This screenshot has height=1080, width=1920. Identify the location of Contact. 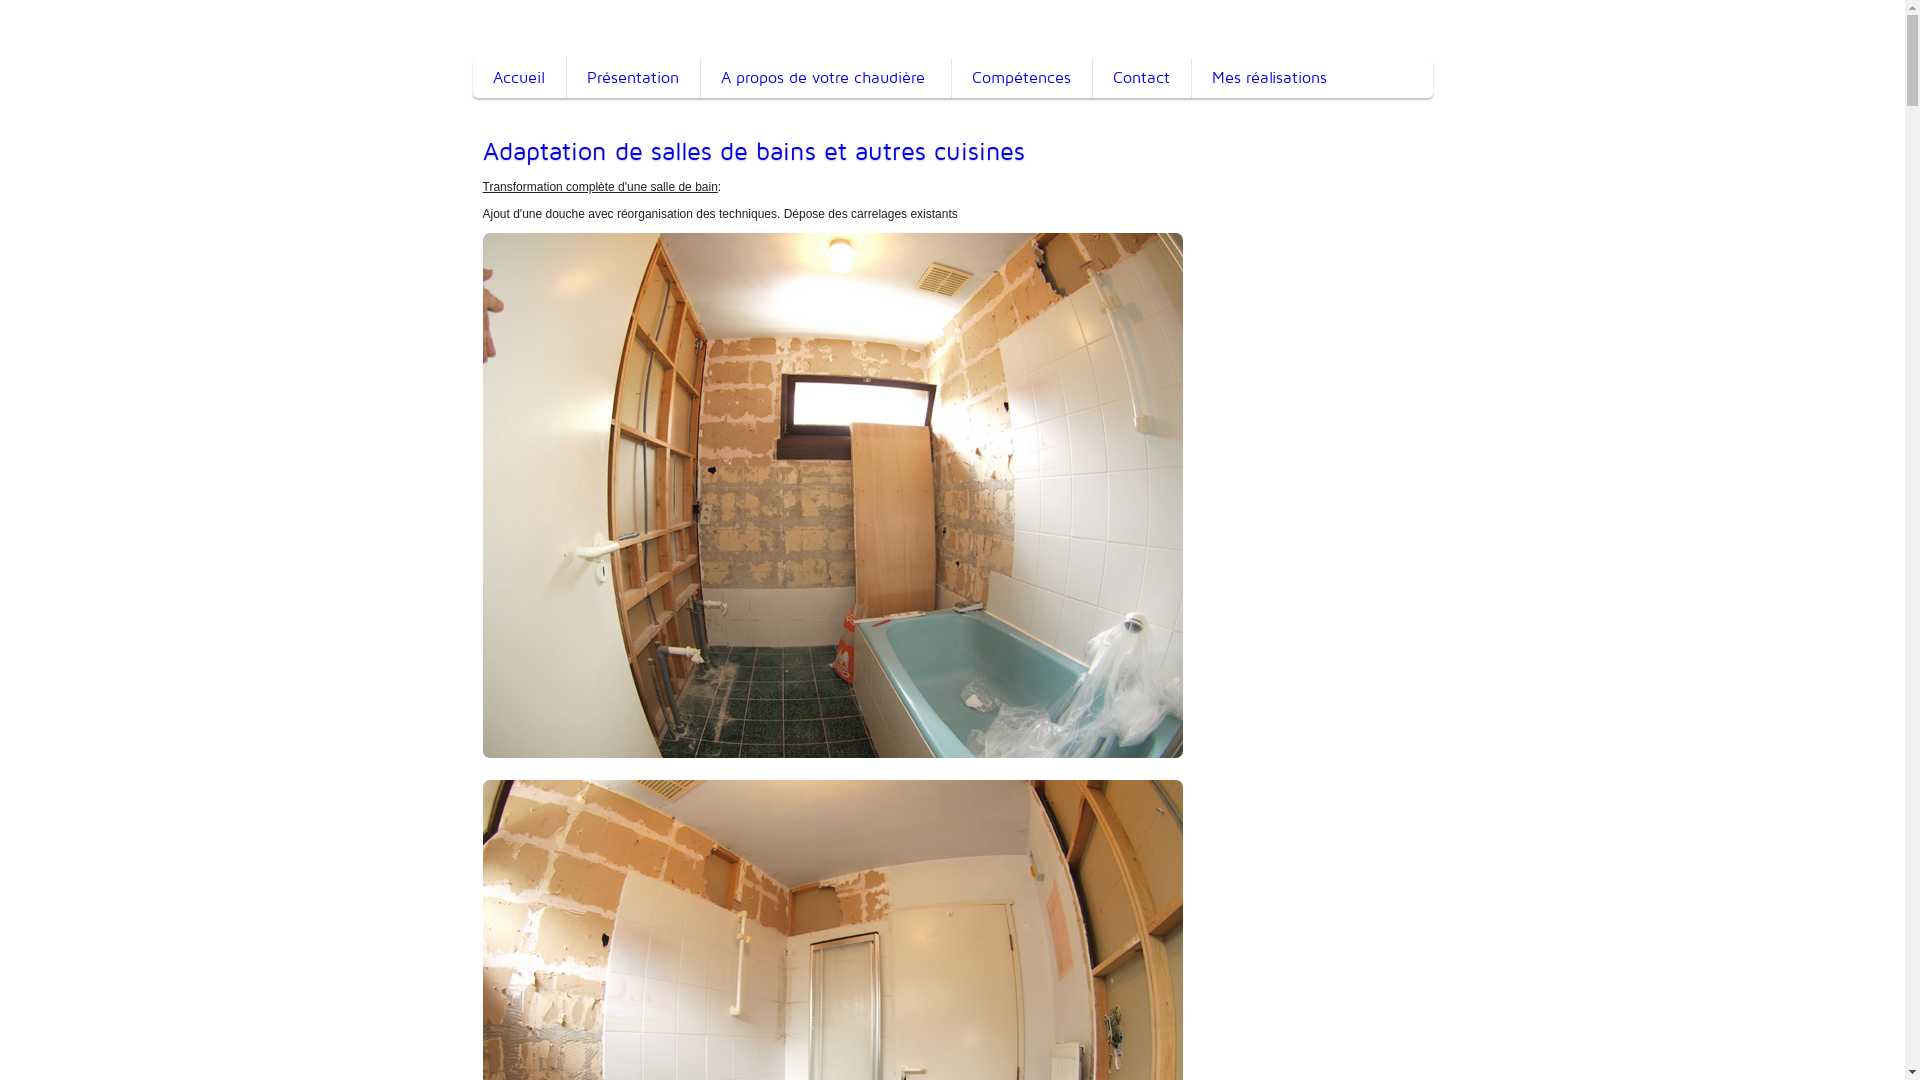
(1142, 78).